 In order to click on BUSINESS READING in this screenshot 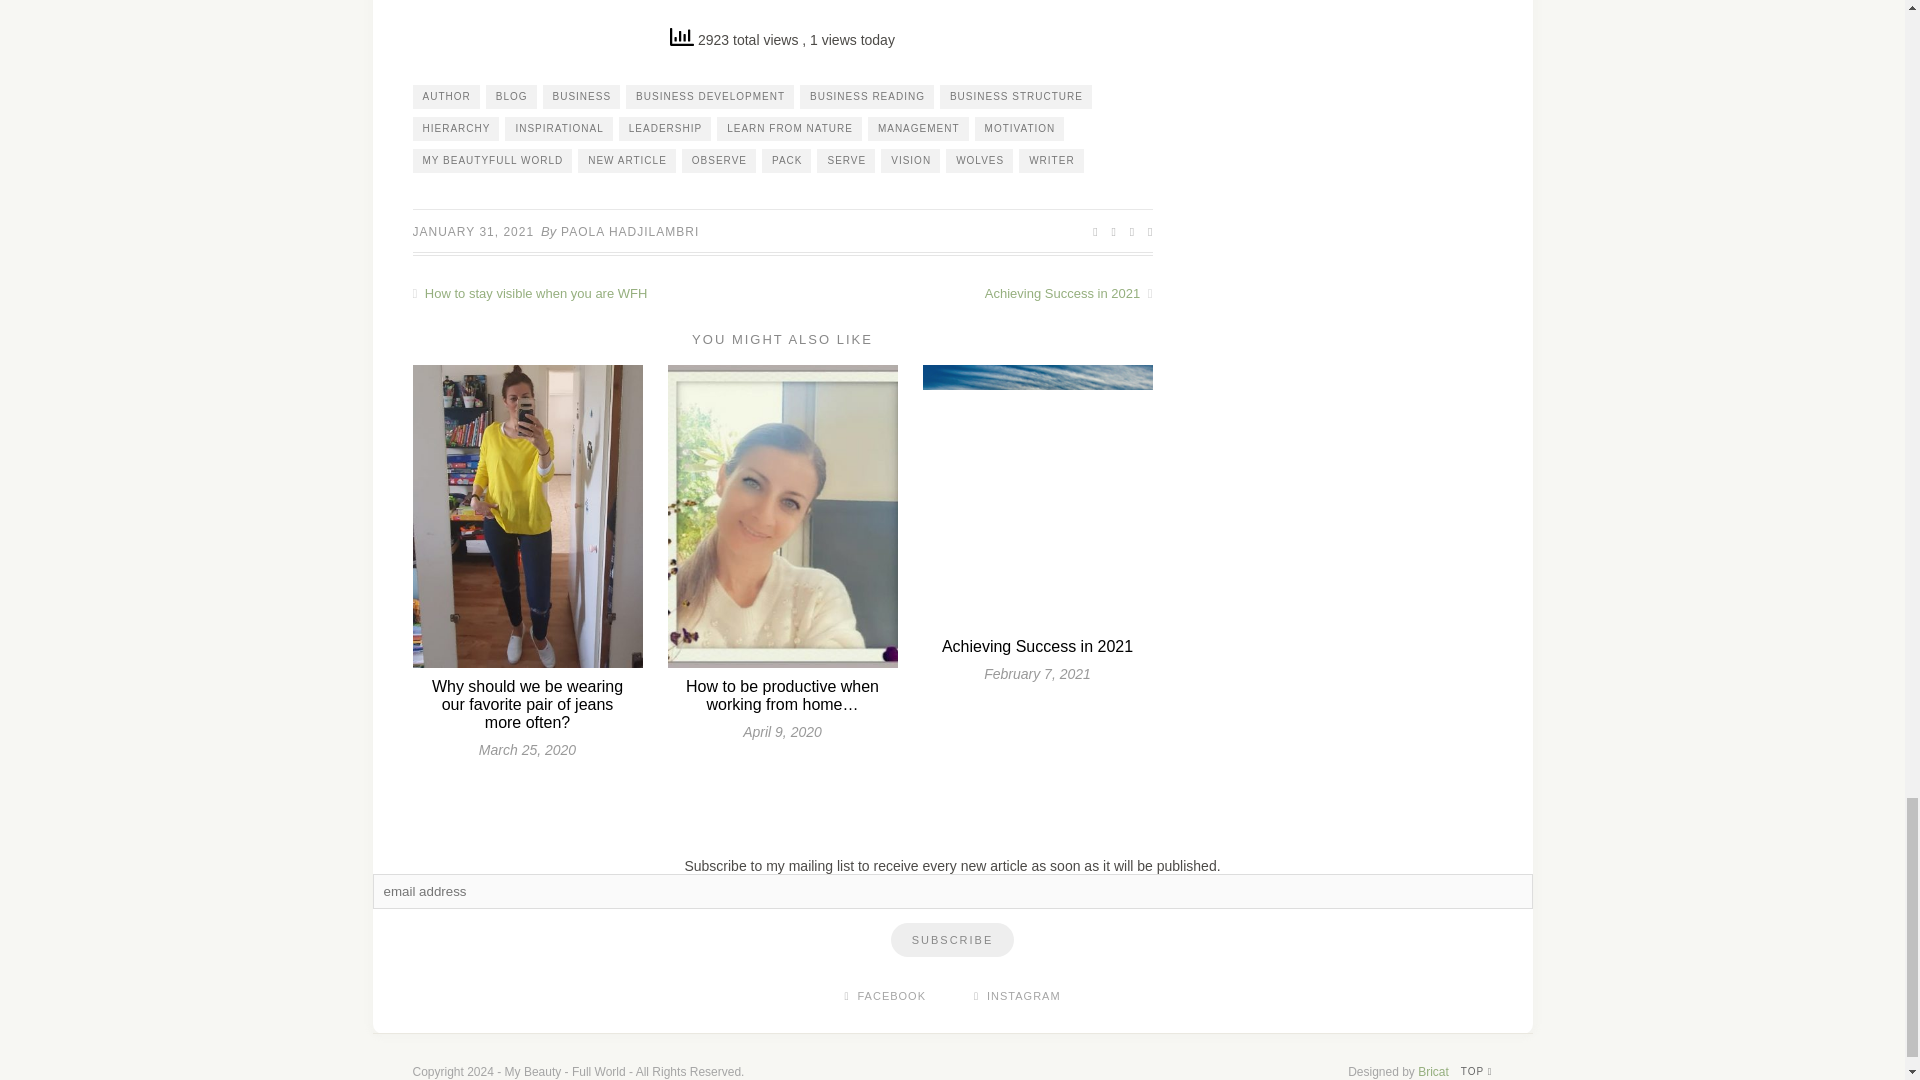, I will do `click(866, 97)`.